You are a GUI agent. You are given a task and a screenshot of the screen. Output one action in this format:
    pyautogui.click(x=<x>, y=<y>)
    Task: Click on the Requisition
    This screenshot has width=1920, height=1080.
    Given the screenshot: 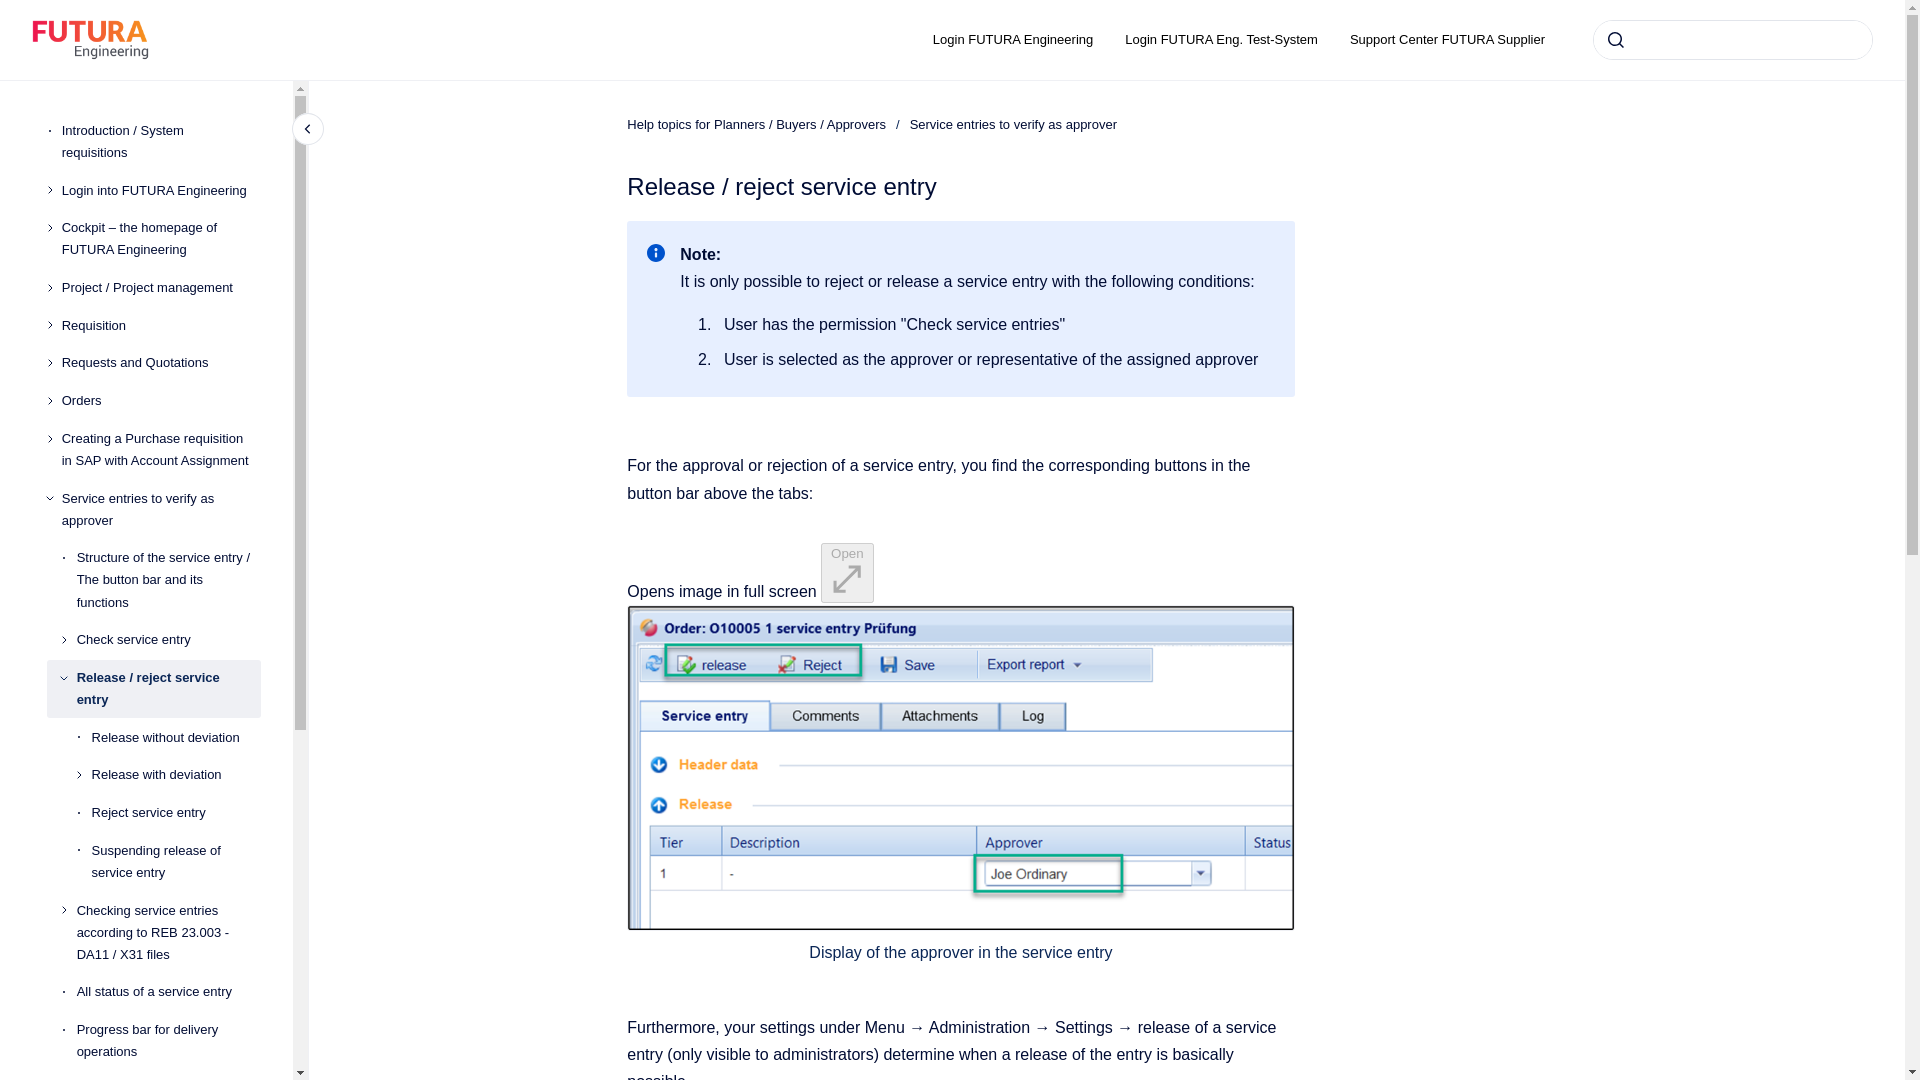 What is the action you would take?
    pyautogui.click(x=161, y=326)
    